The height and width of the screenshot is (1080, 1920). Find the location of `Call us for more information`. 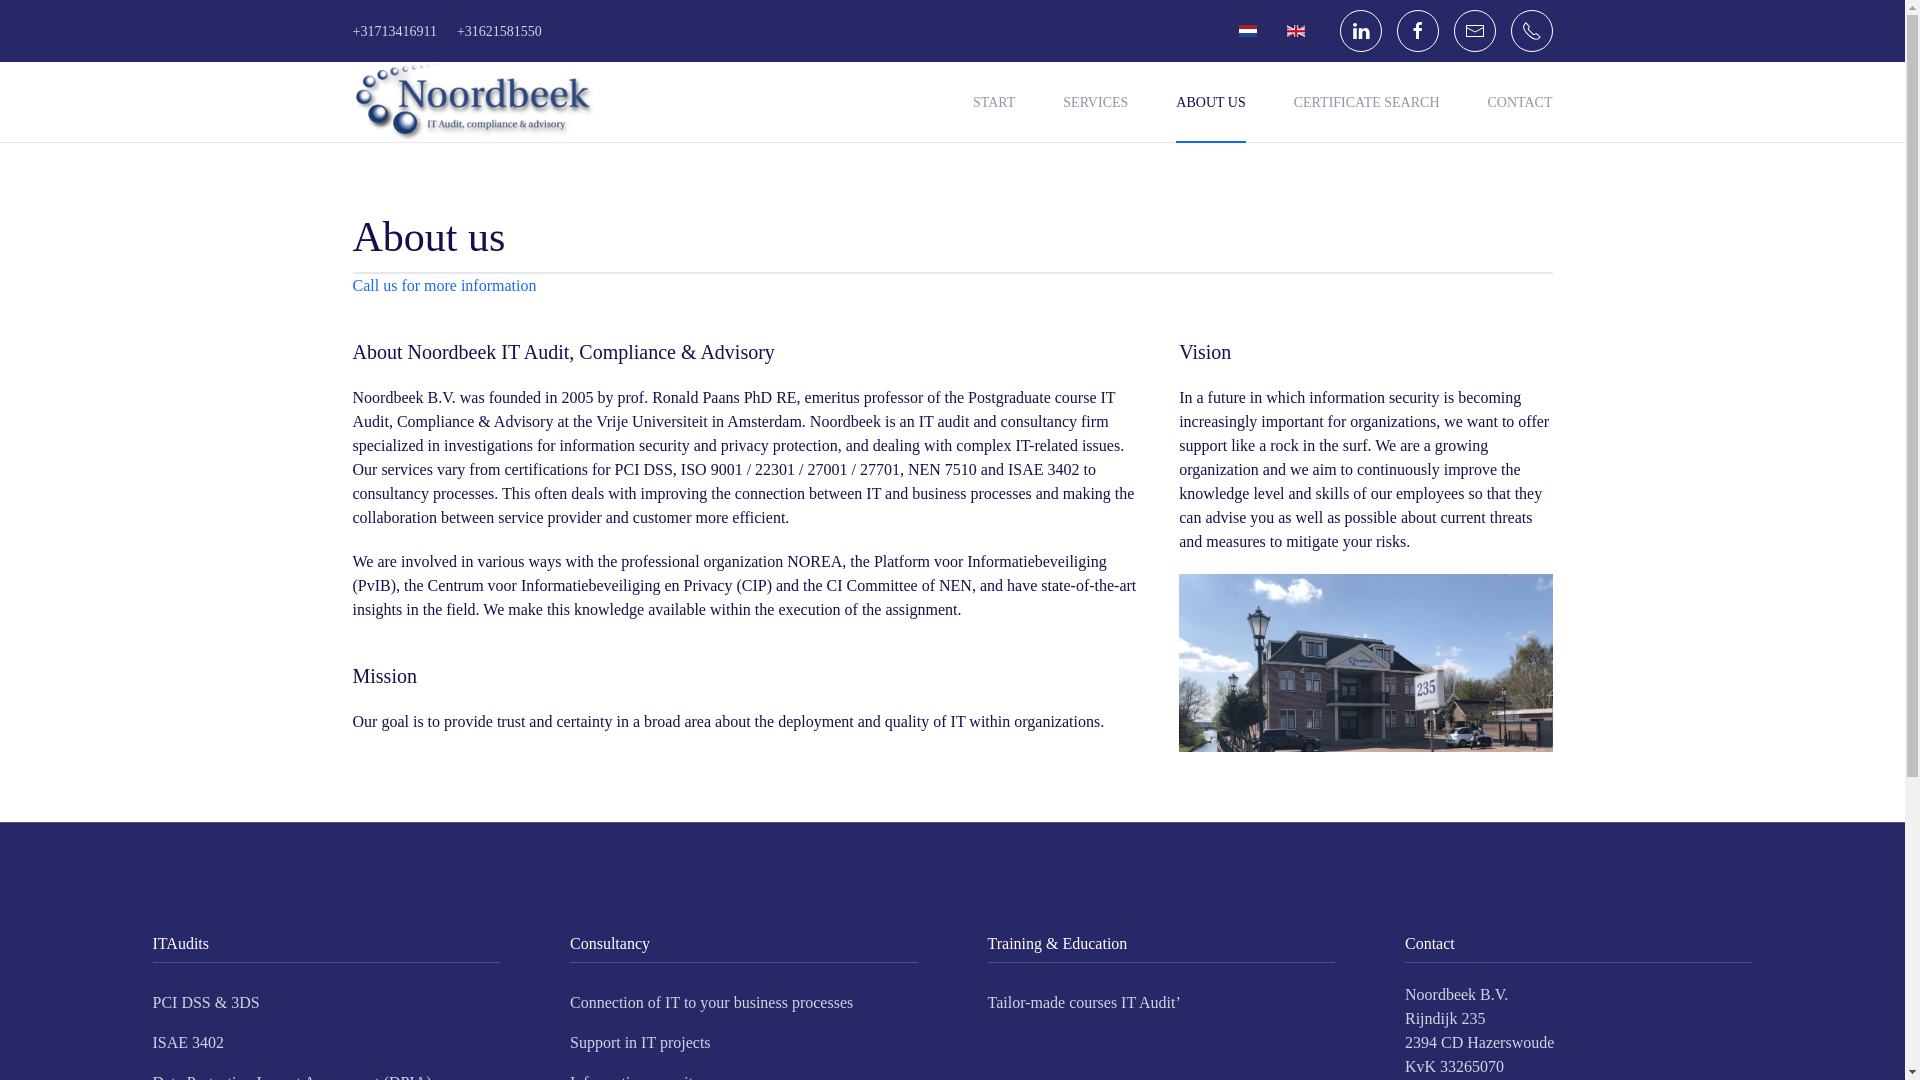

Call us for more information is located at coordinates (443, 284).